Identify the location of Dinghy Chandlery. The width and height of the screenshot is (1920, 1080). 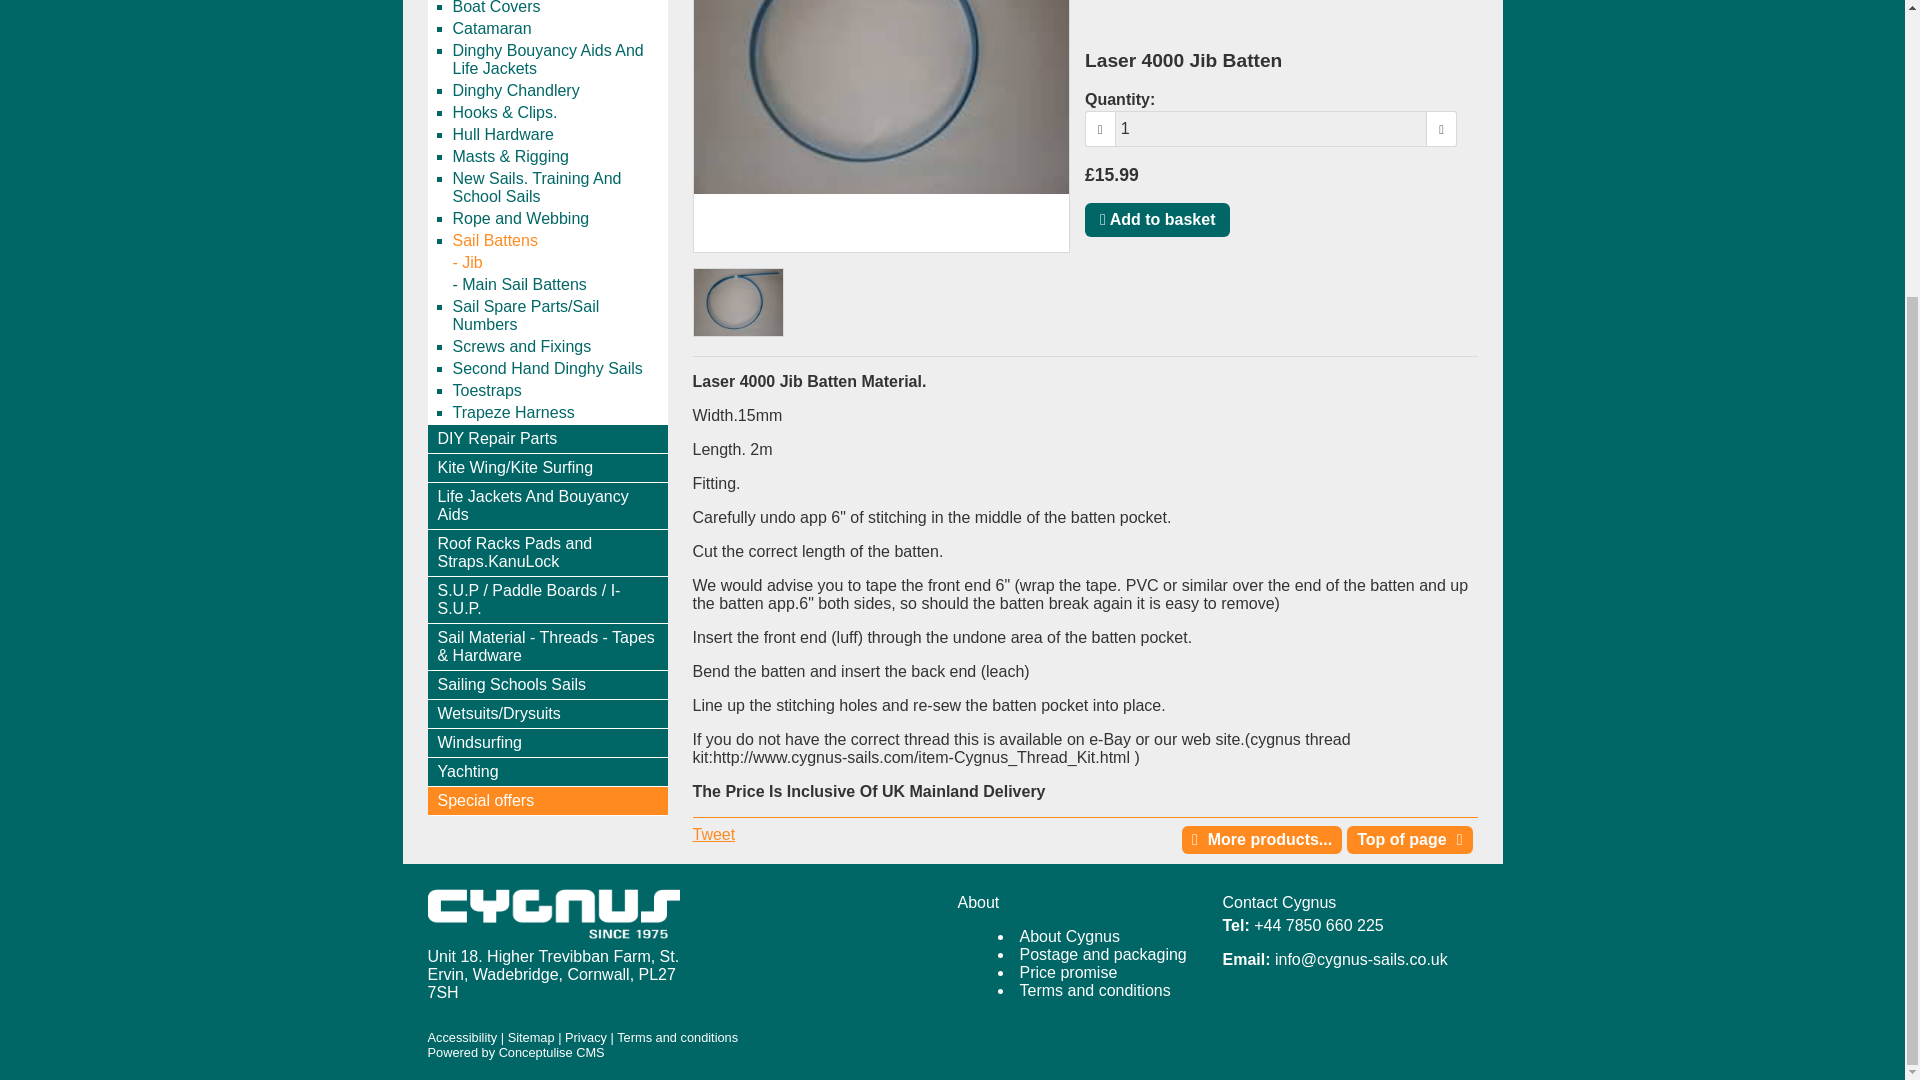
(558, 90).